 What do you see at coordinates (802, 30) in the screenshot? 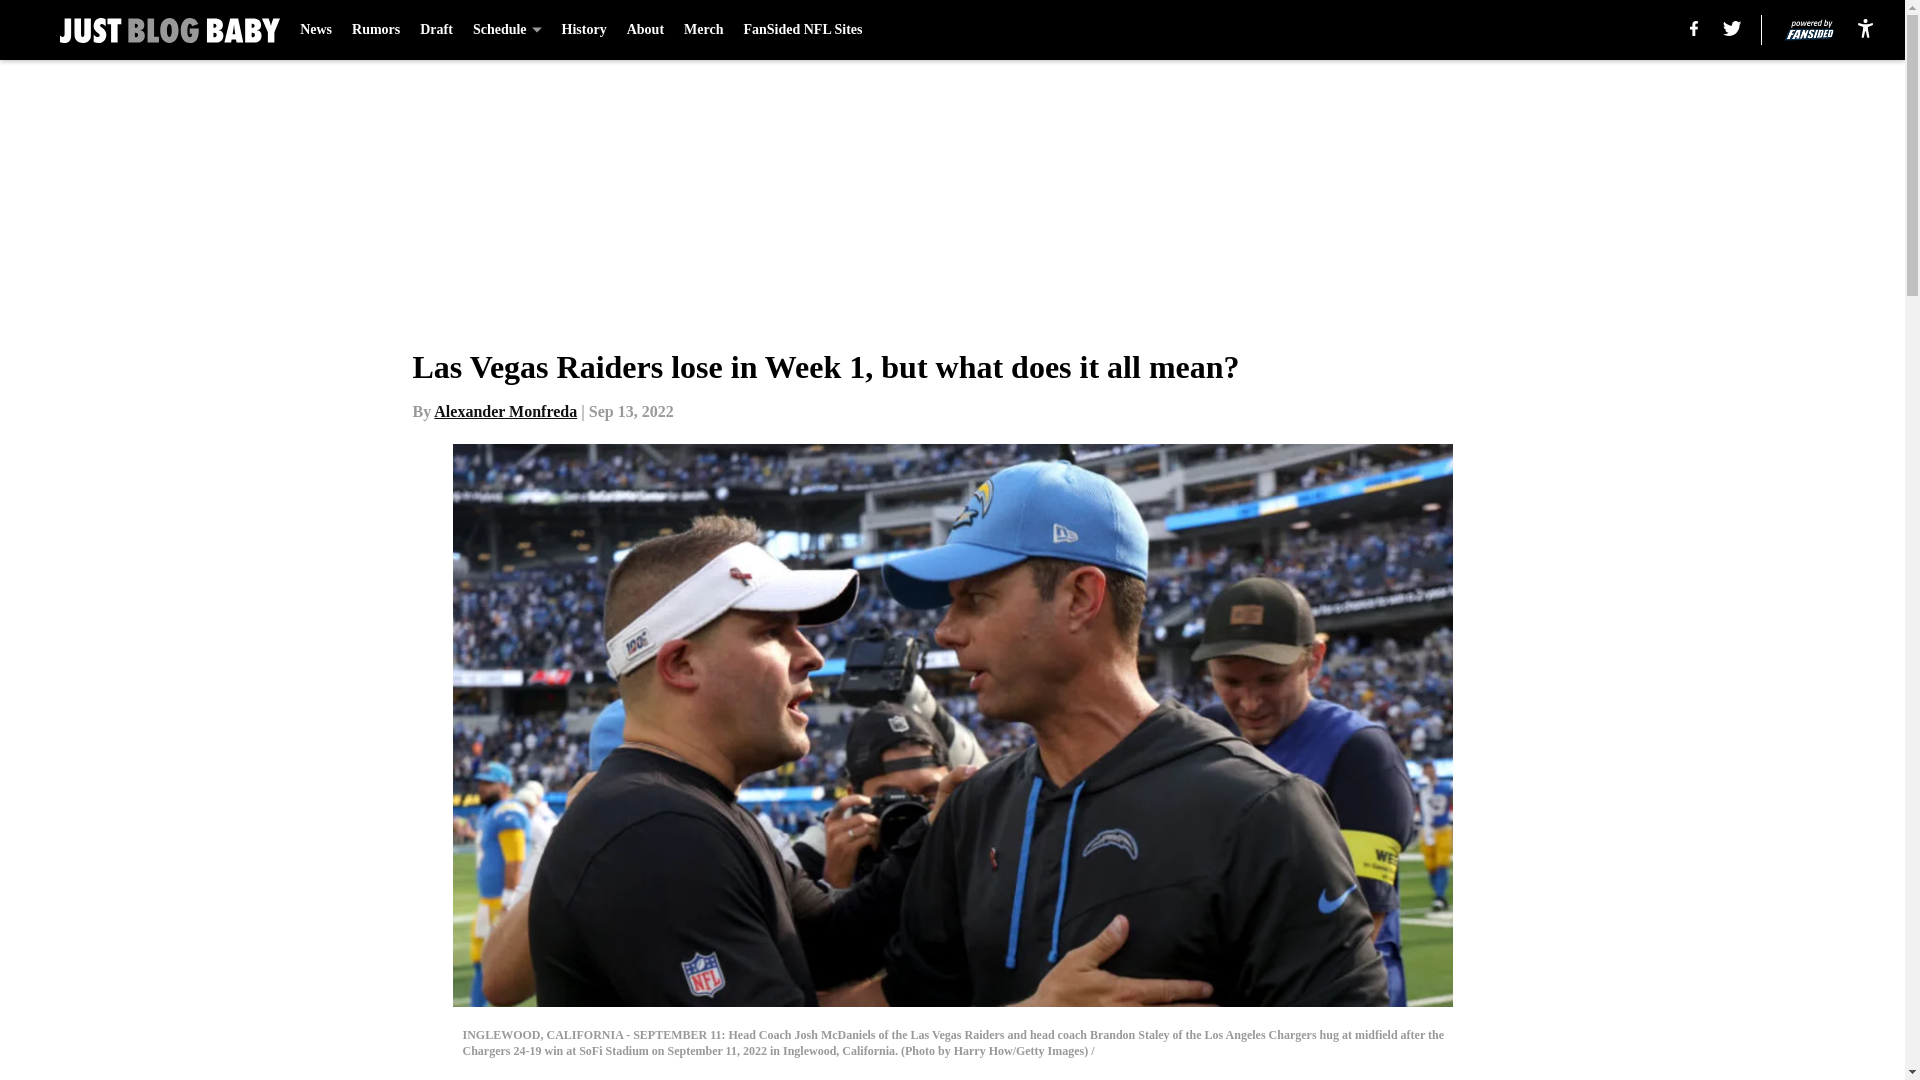
I see `FanSided NFL Sites` at bounding box center [802, 30].